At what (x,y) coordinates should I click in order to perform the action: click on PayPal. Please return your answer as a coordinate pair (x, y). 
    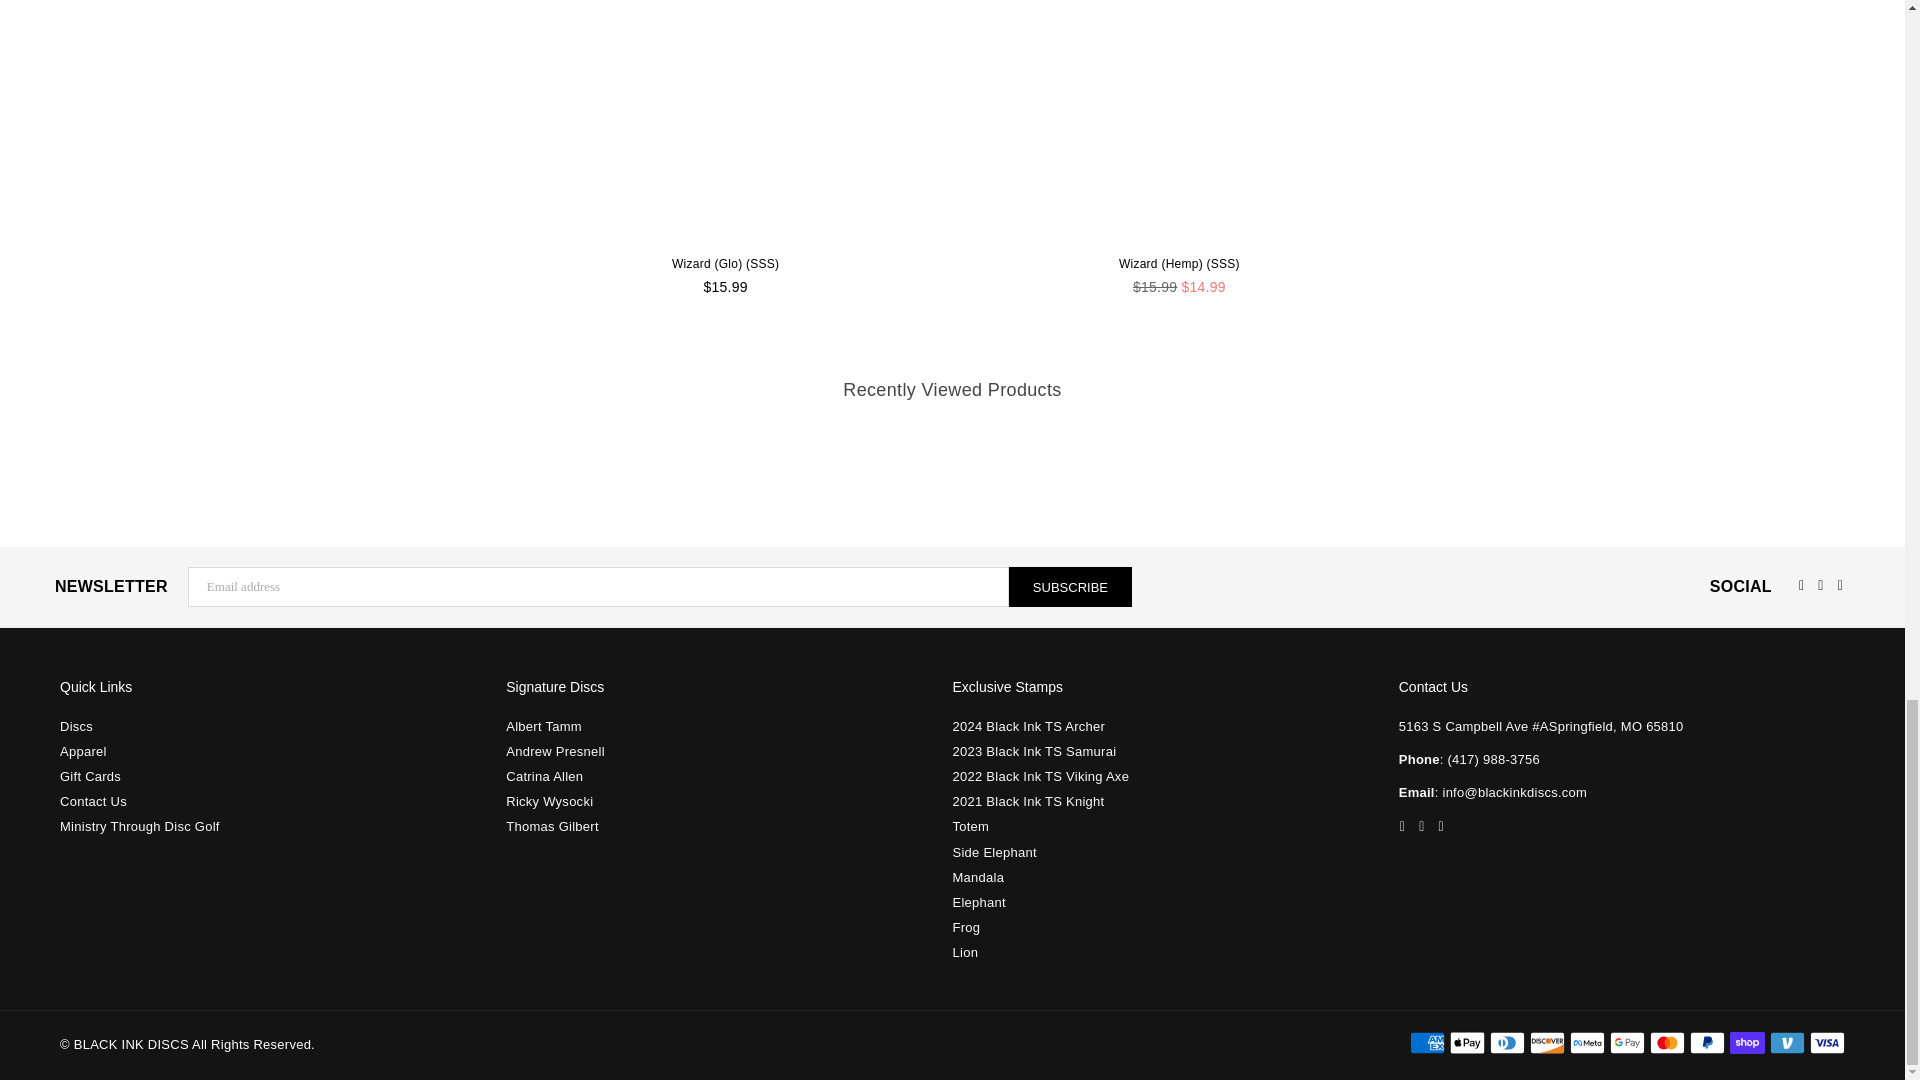
    Looking at the image, I should click on (1706, 1043).